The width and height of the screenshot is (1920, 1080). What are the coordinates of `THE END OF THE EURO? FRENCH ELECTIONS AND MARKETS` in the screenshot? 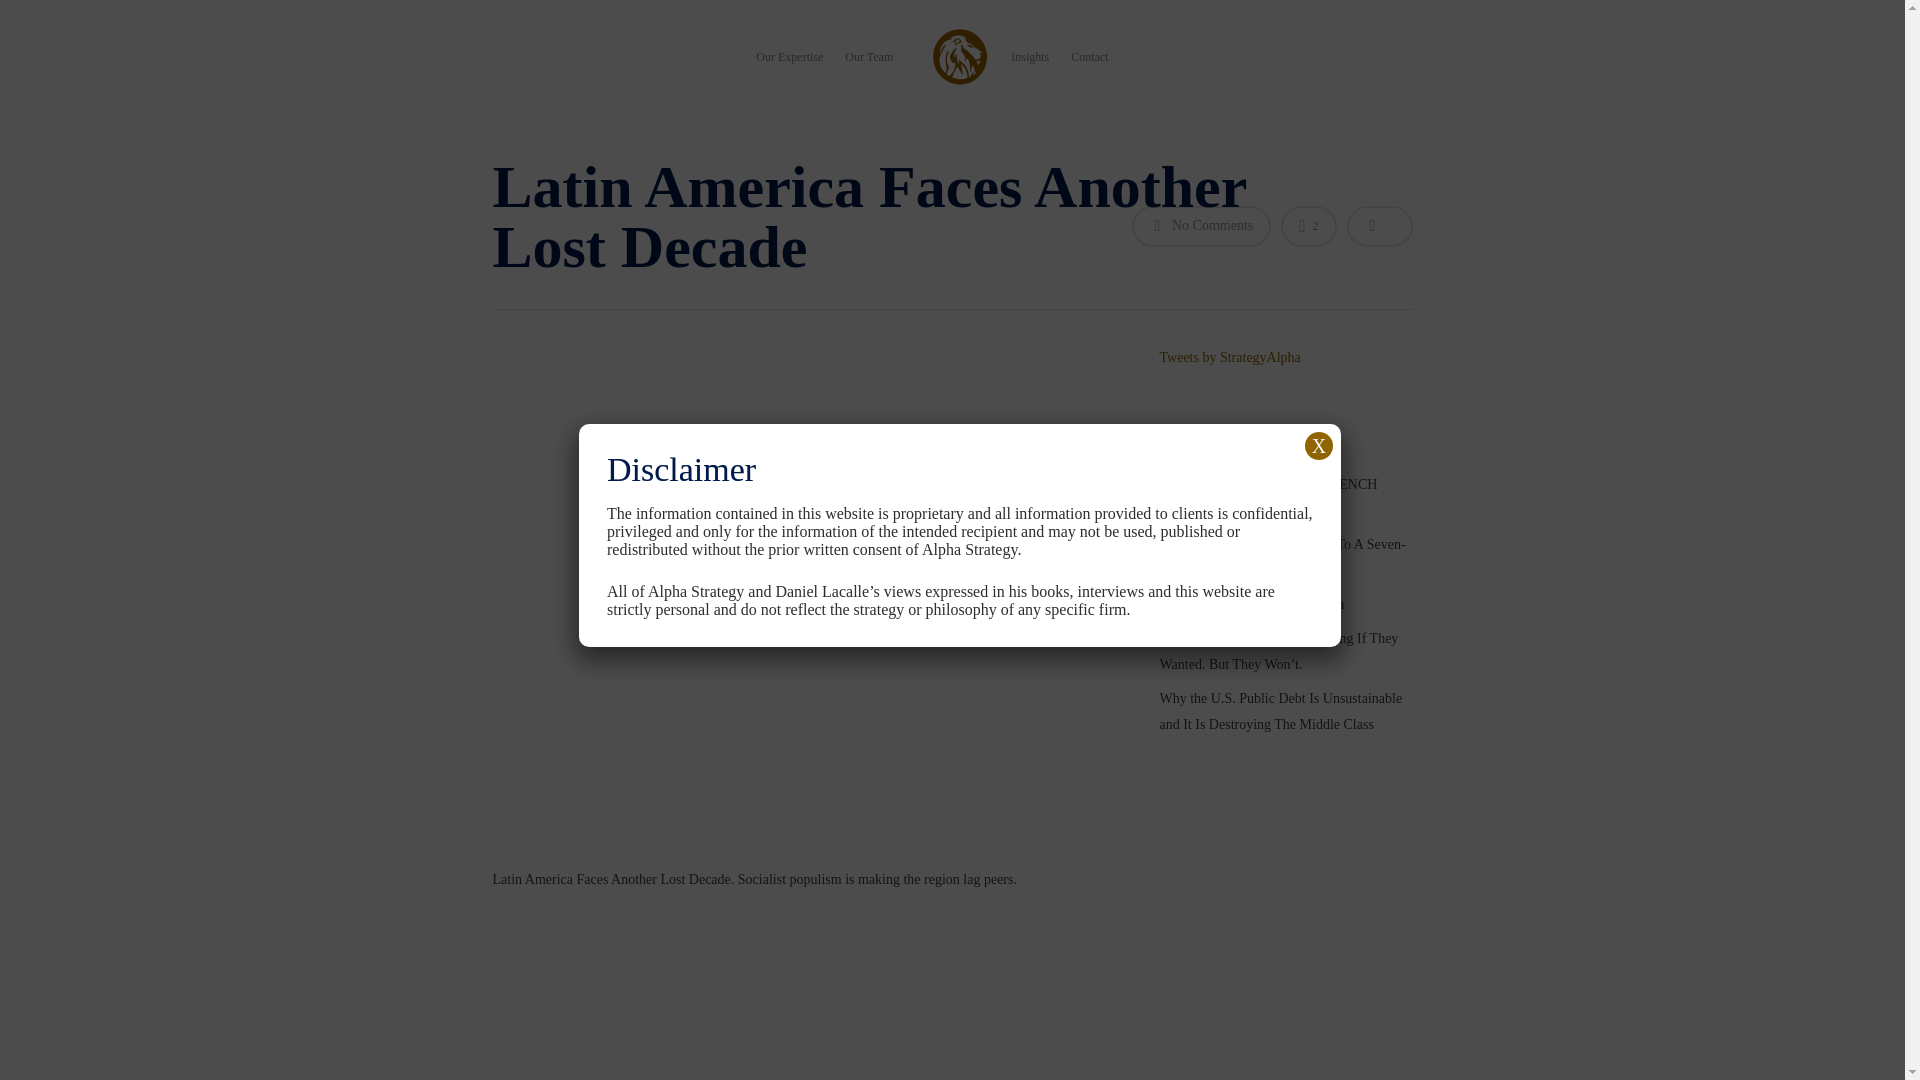 It's located at (1285, 497).